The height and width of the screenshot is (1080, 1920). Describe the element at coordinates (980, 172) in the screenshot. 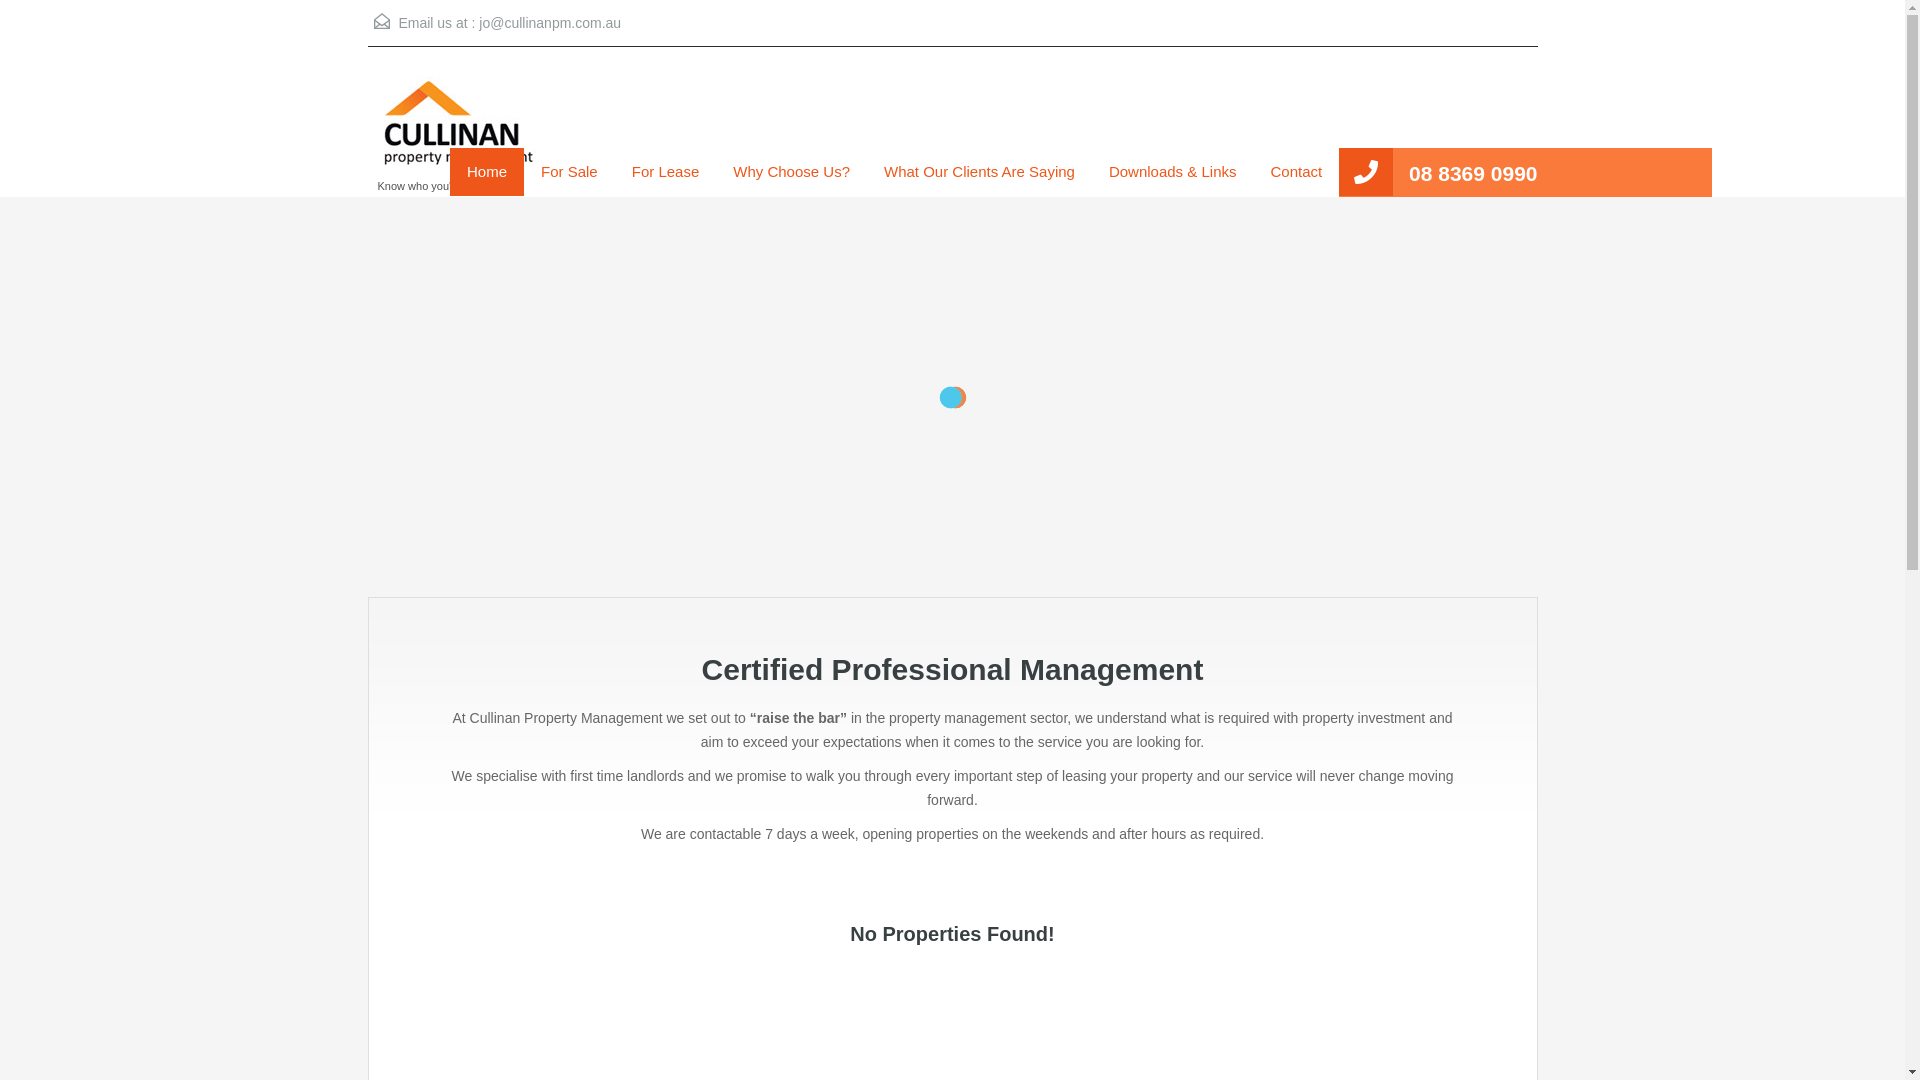

I see `What Our Clients Are Saying` at that location.